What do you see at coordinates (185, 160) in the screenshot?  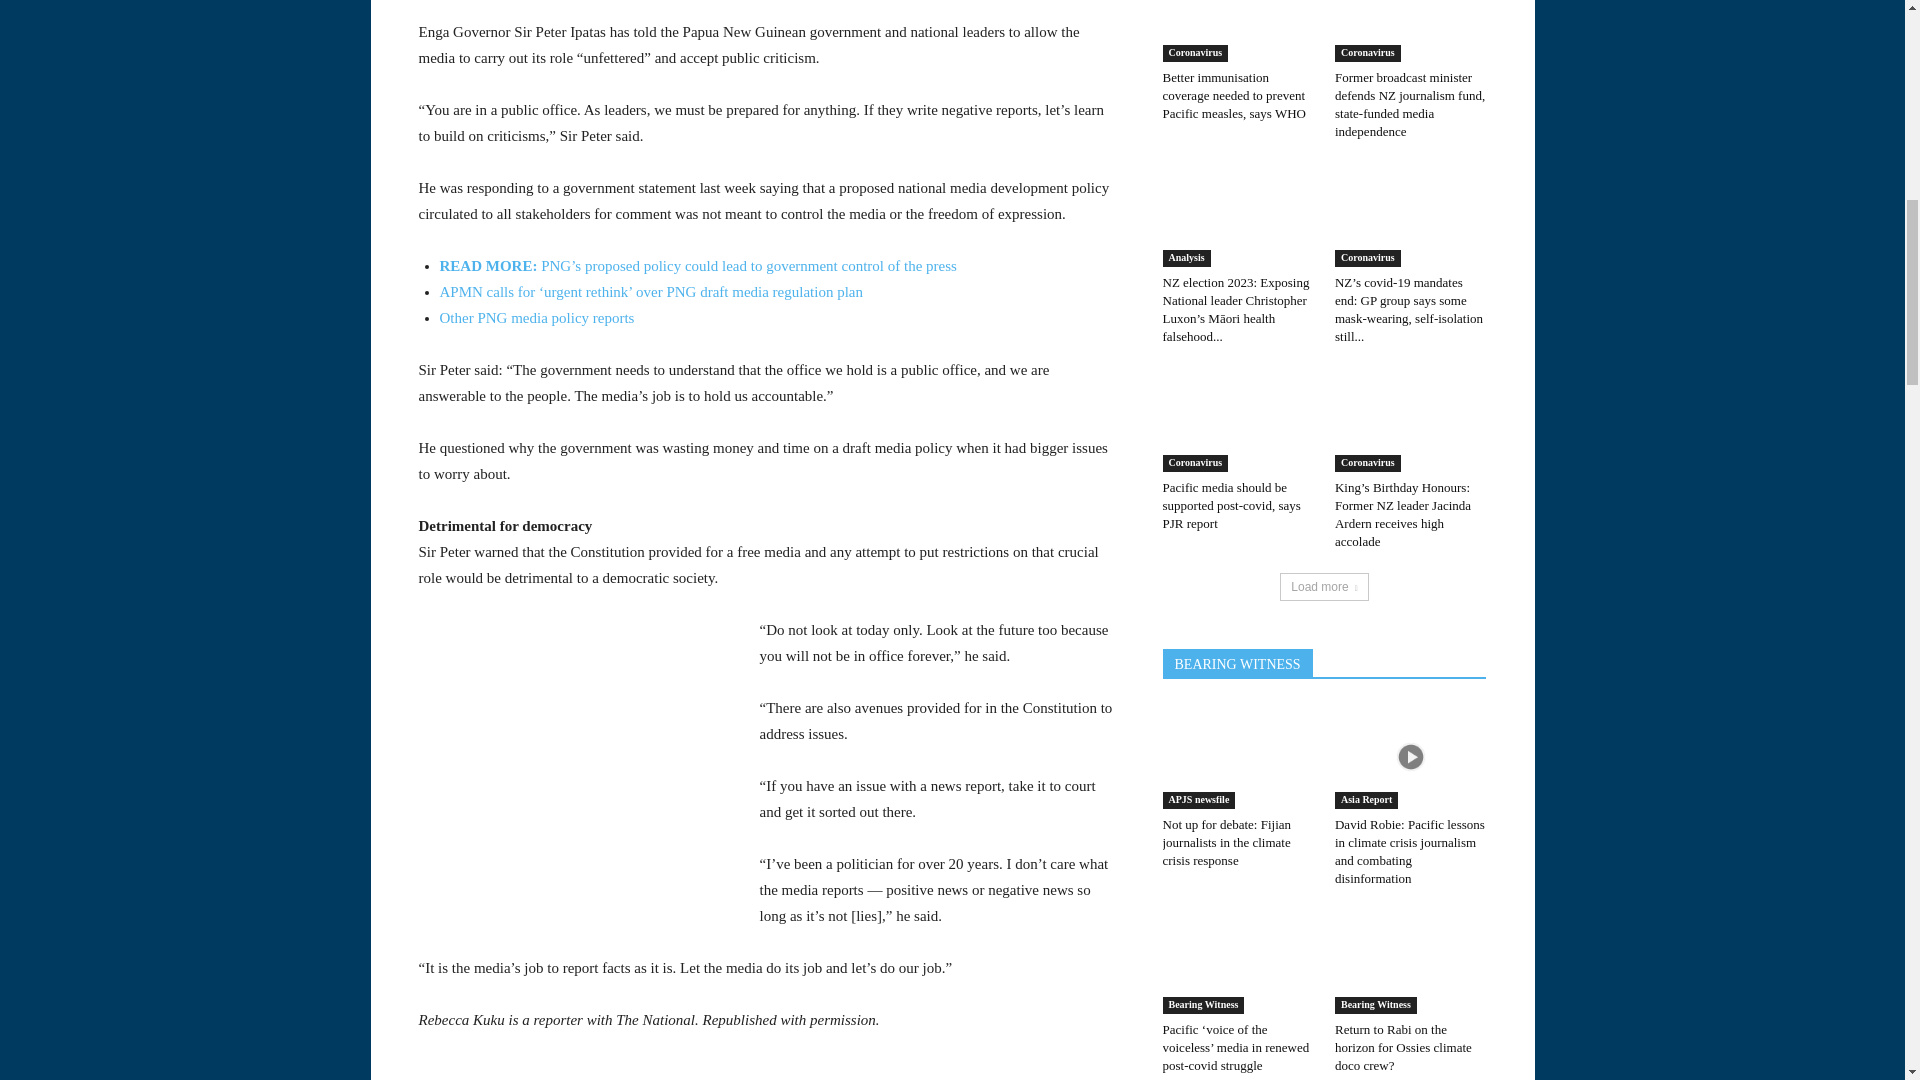 I see `West Papua` at bounding box center [185, 160].